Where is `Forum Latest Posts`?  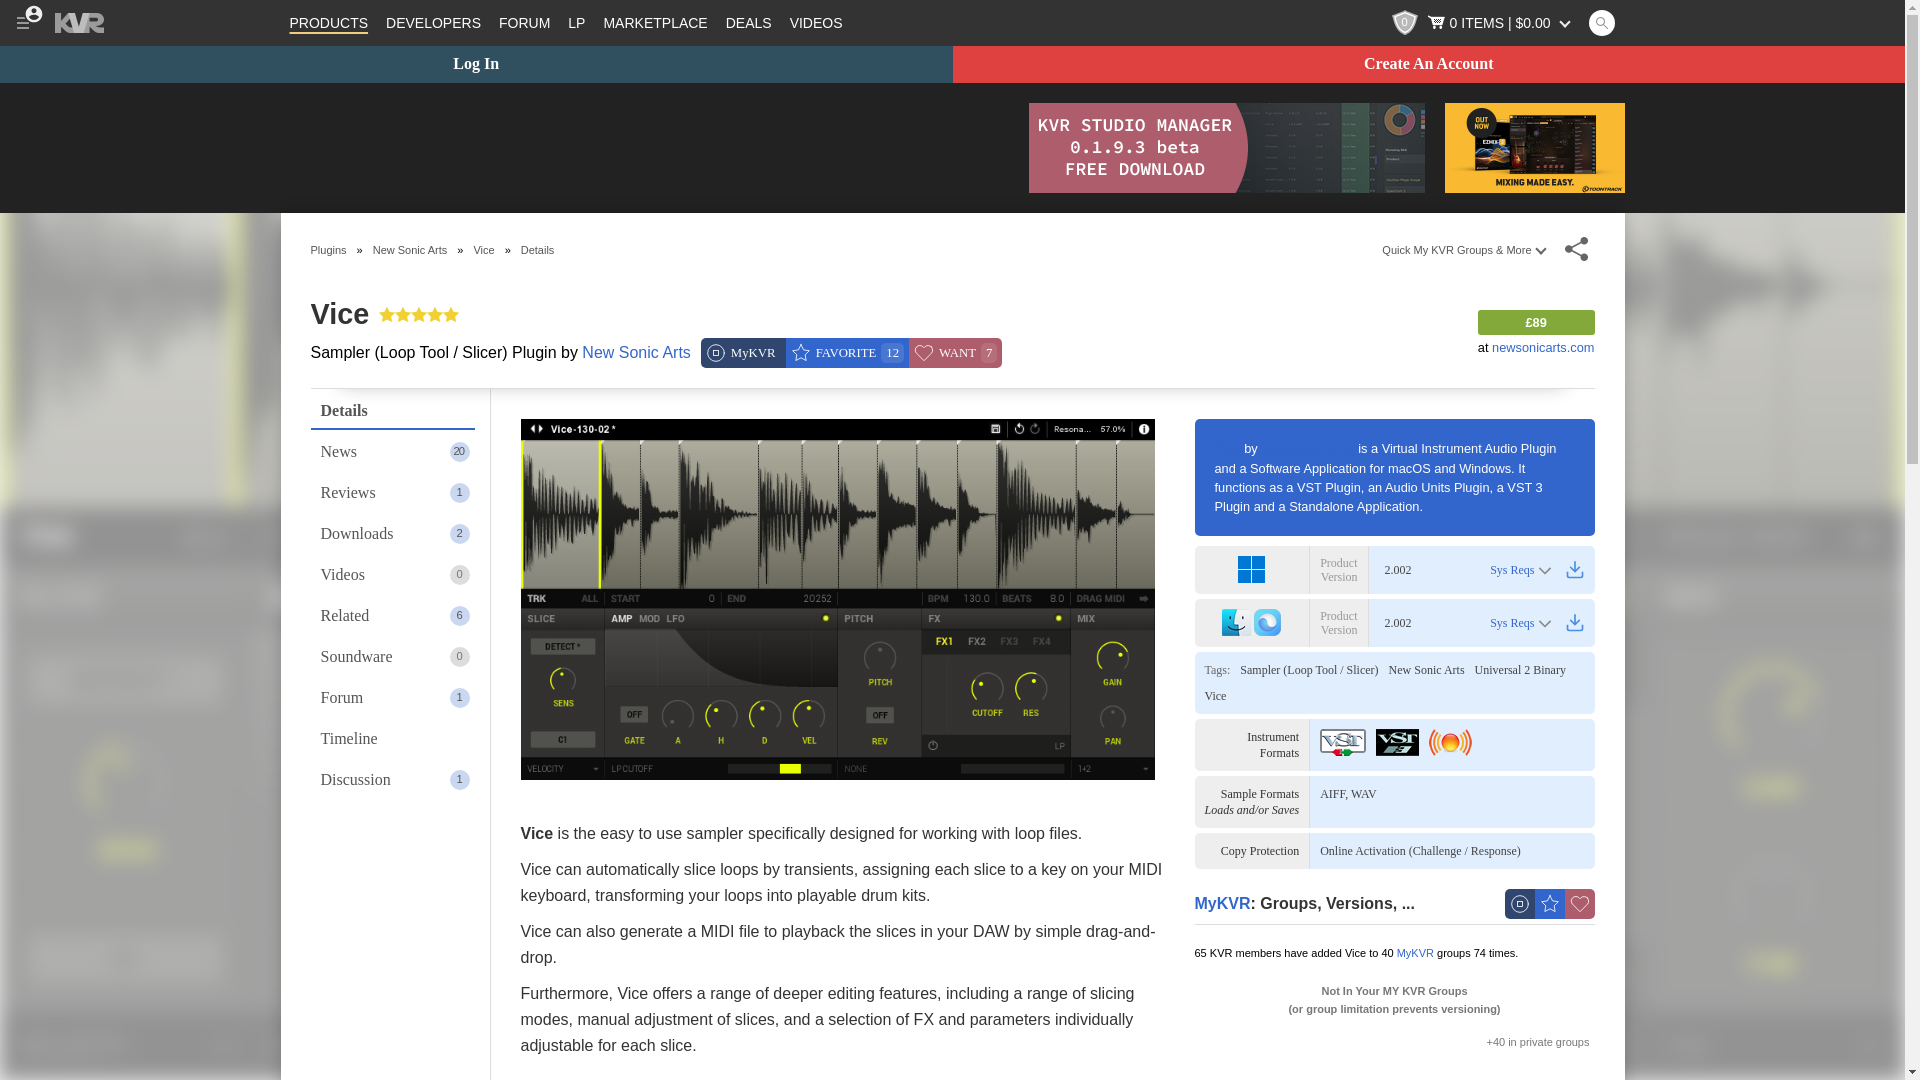 Forum Latest Posts is located at coordinates (576, 22).